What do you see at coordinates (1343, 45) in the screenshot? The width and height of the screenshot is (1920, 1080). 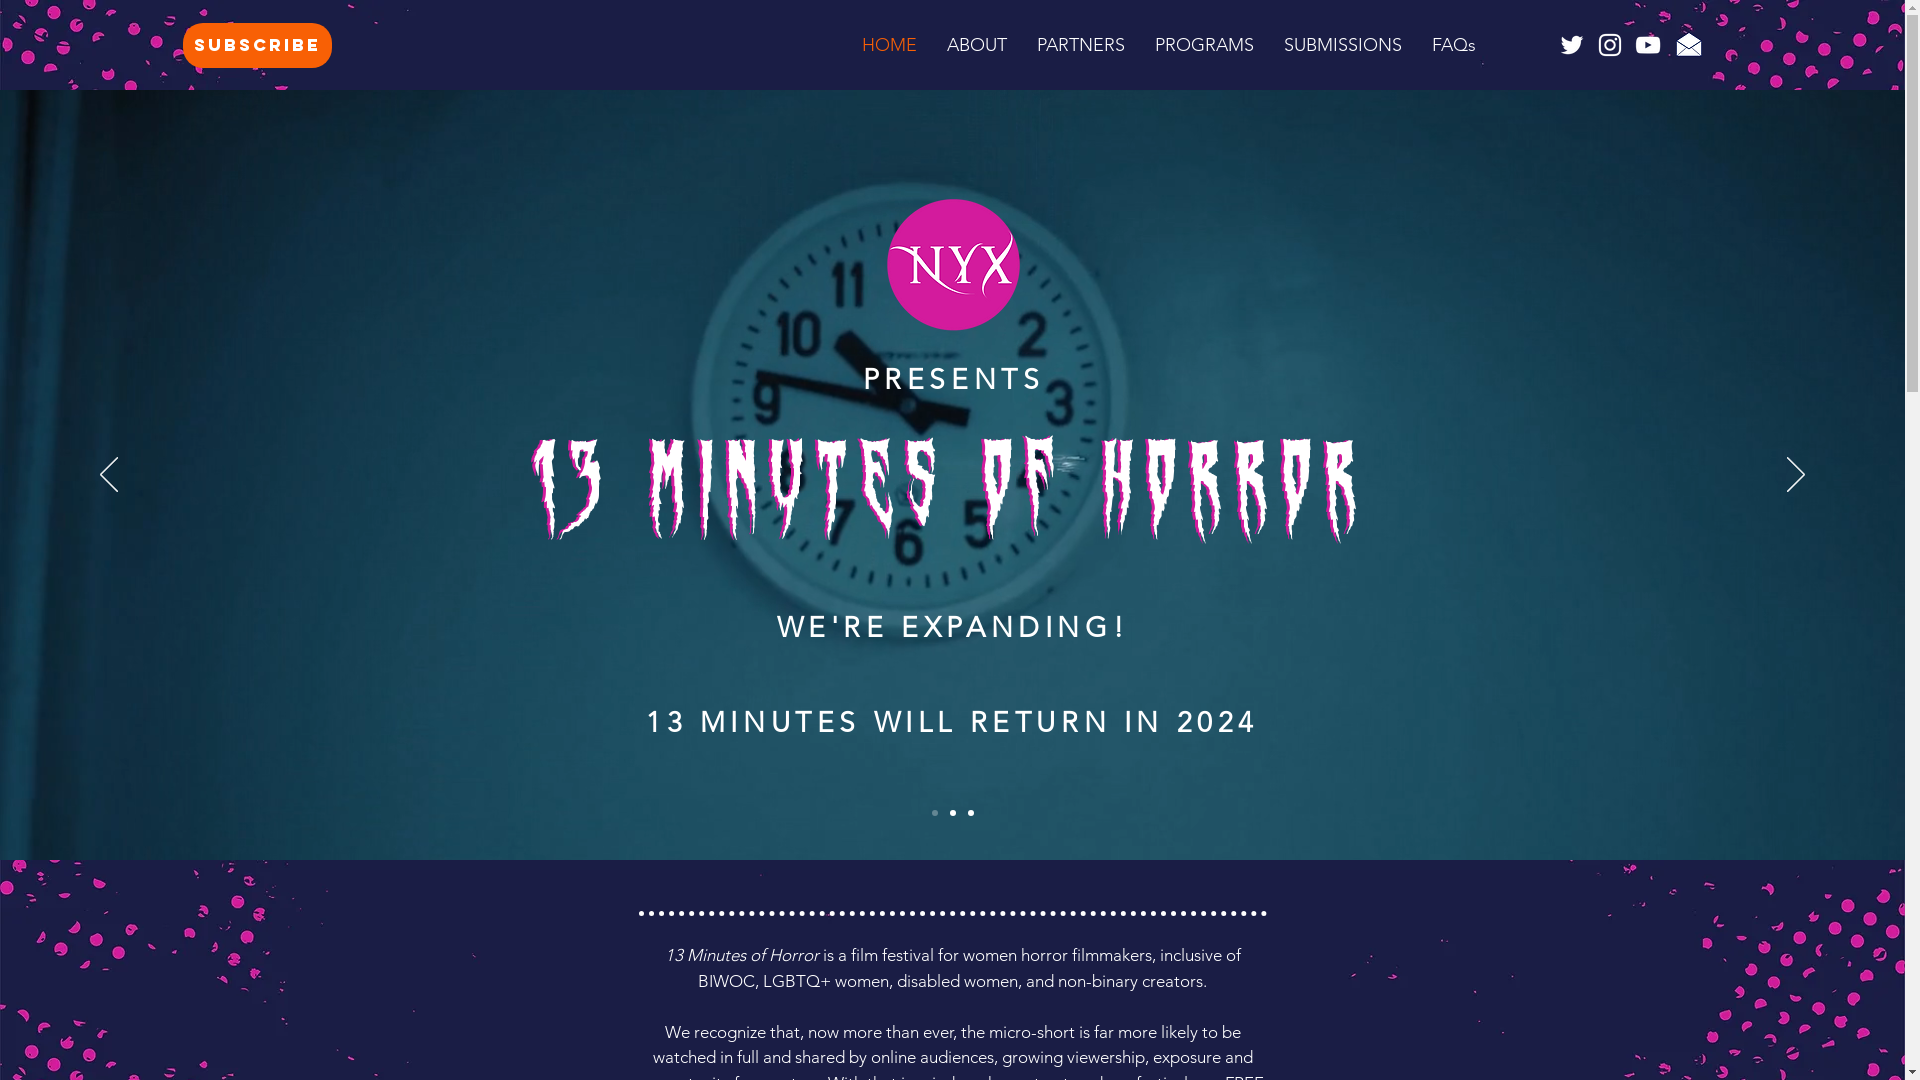 I see `SUBMISSIONS` at bounding box center [1343, 45].